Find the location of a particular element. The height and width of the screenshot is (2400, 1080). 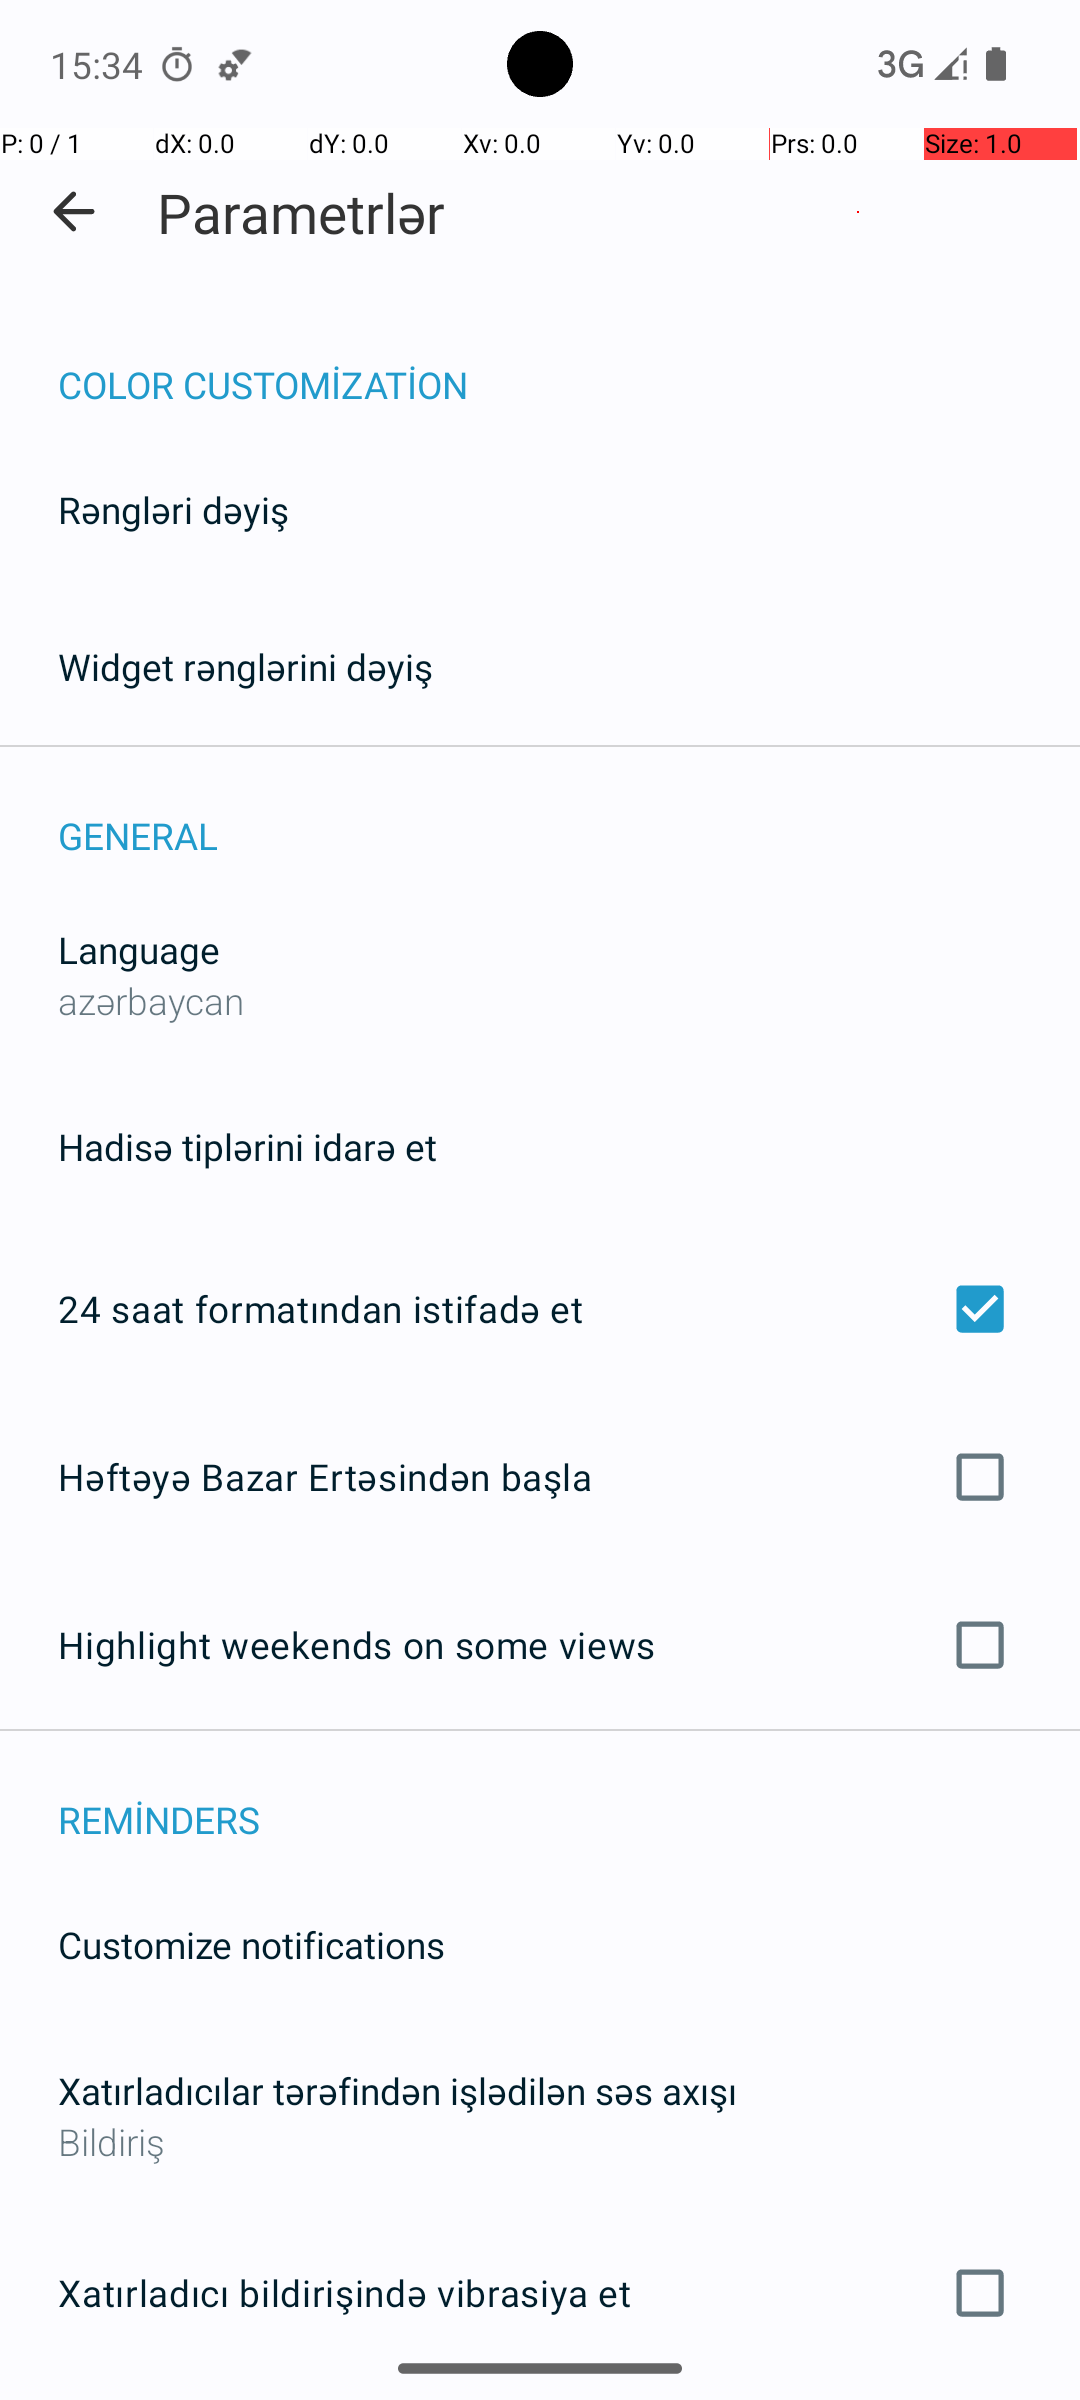

COLOR CUSTOMİZATİON is located at coordinates (569, 364).